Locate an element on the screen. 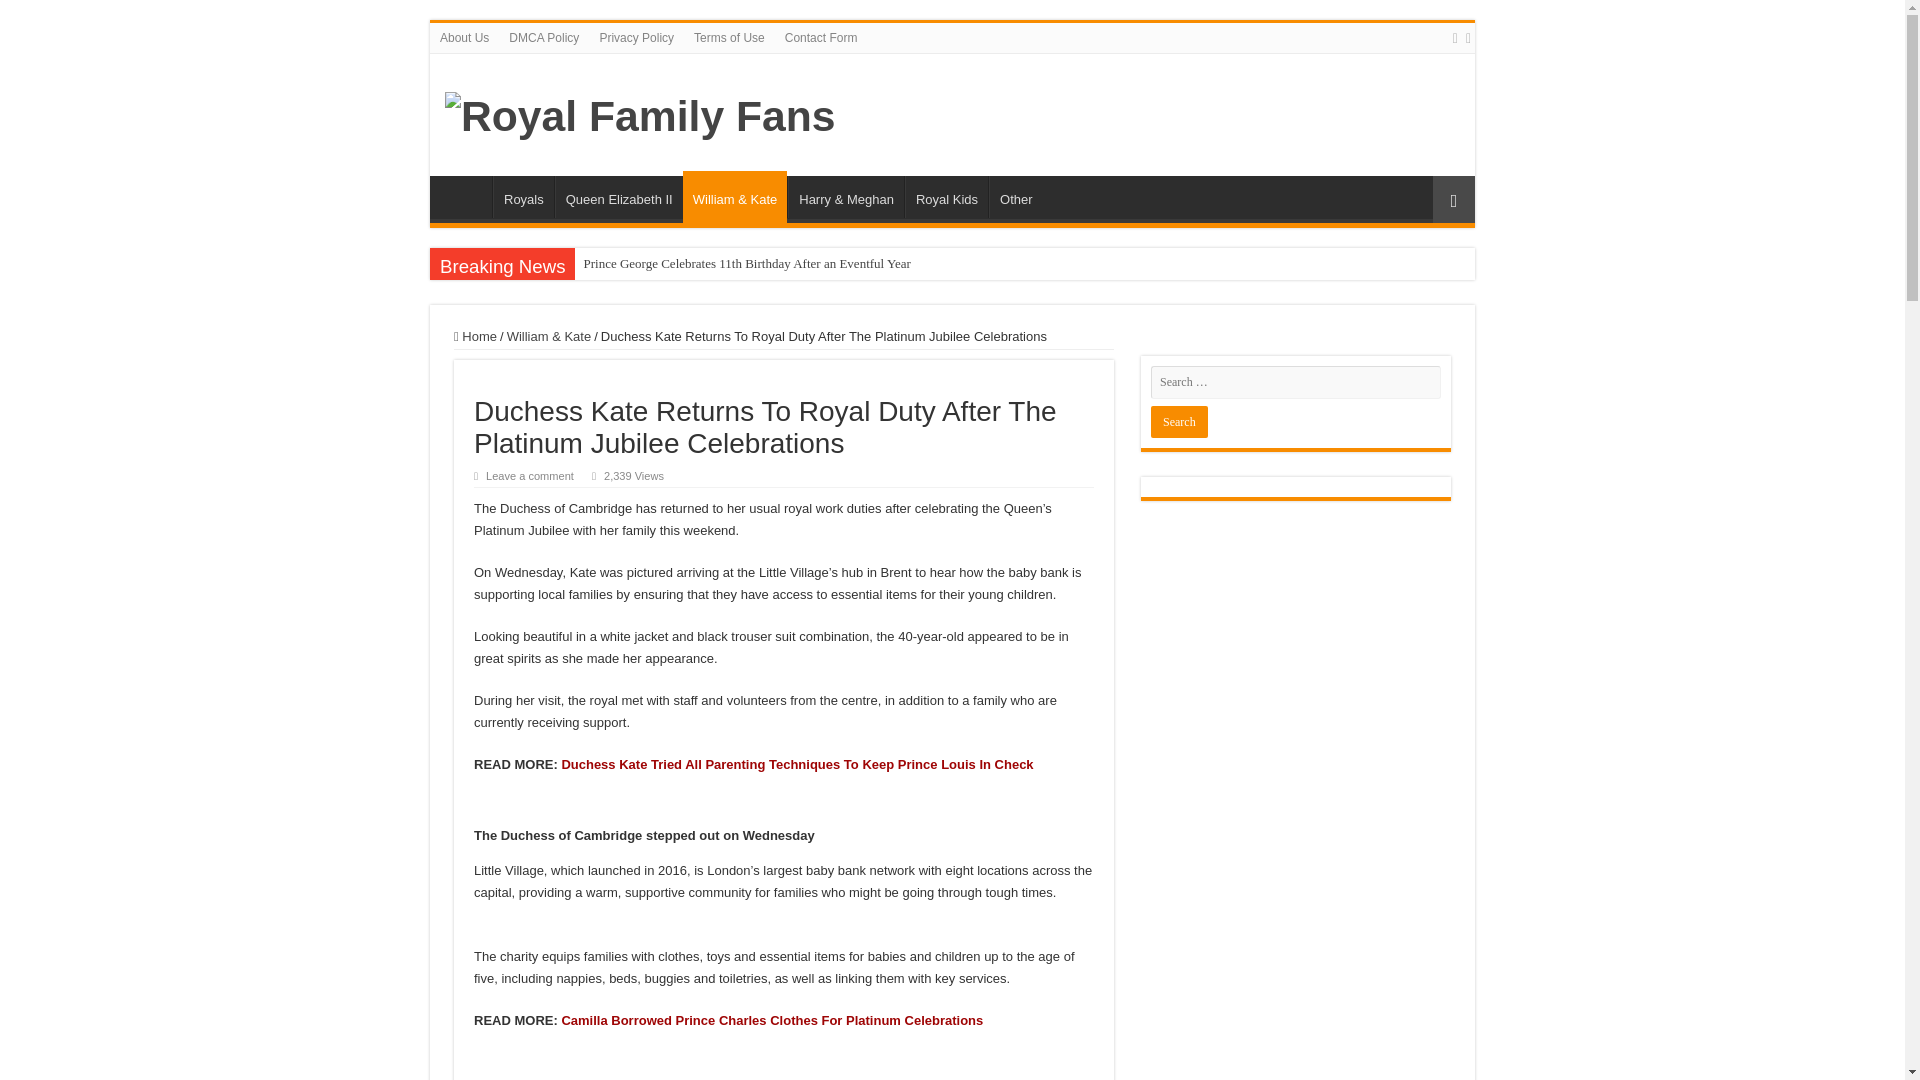 The width and height of the screenshot is (1920, 1080). Royals is located at coordinates (524, 197).